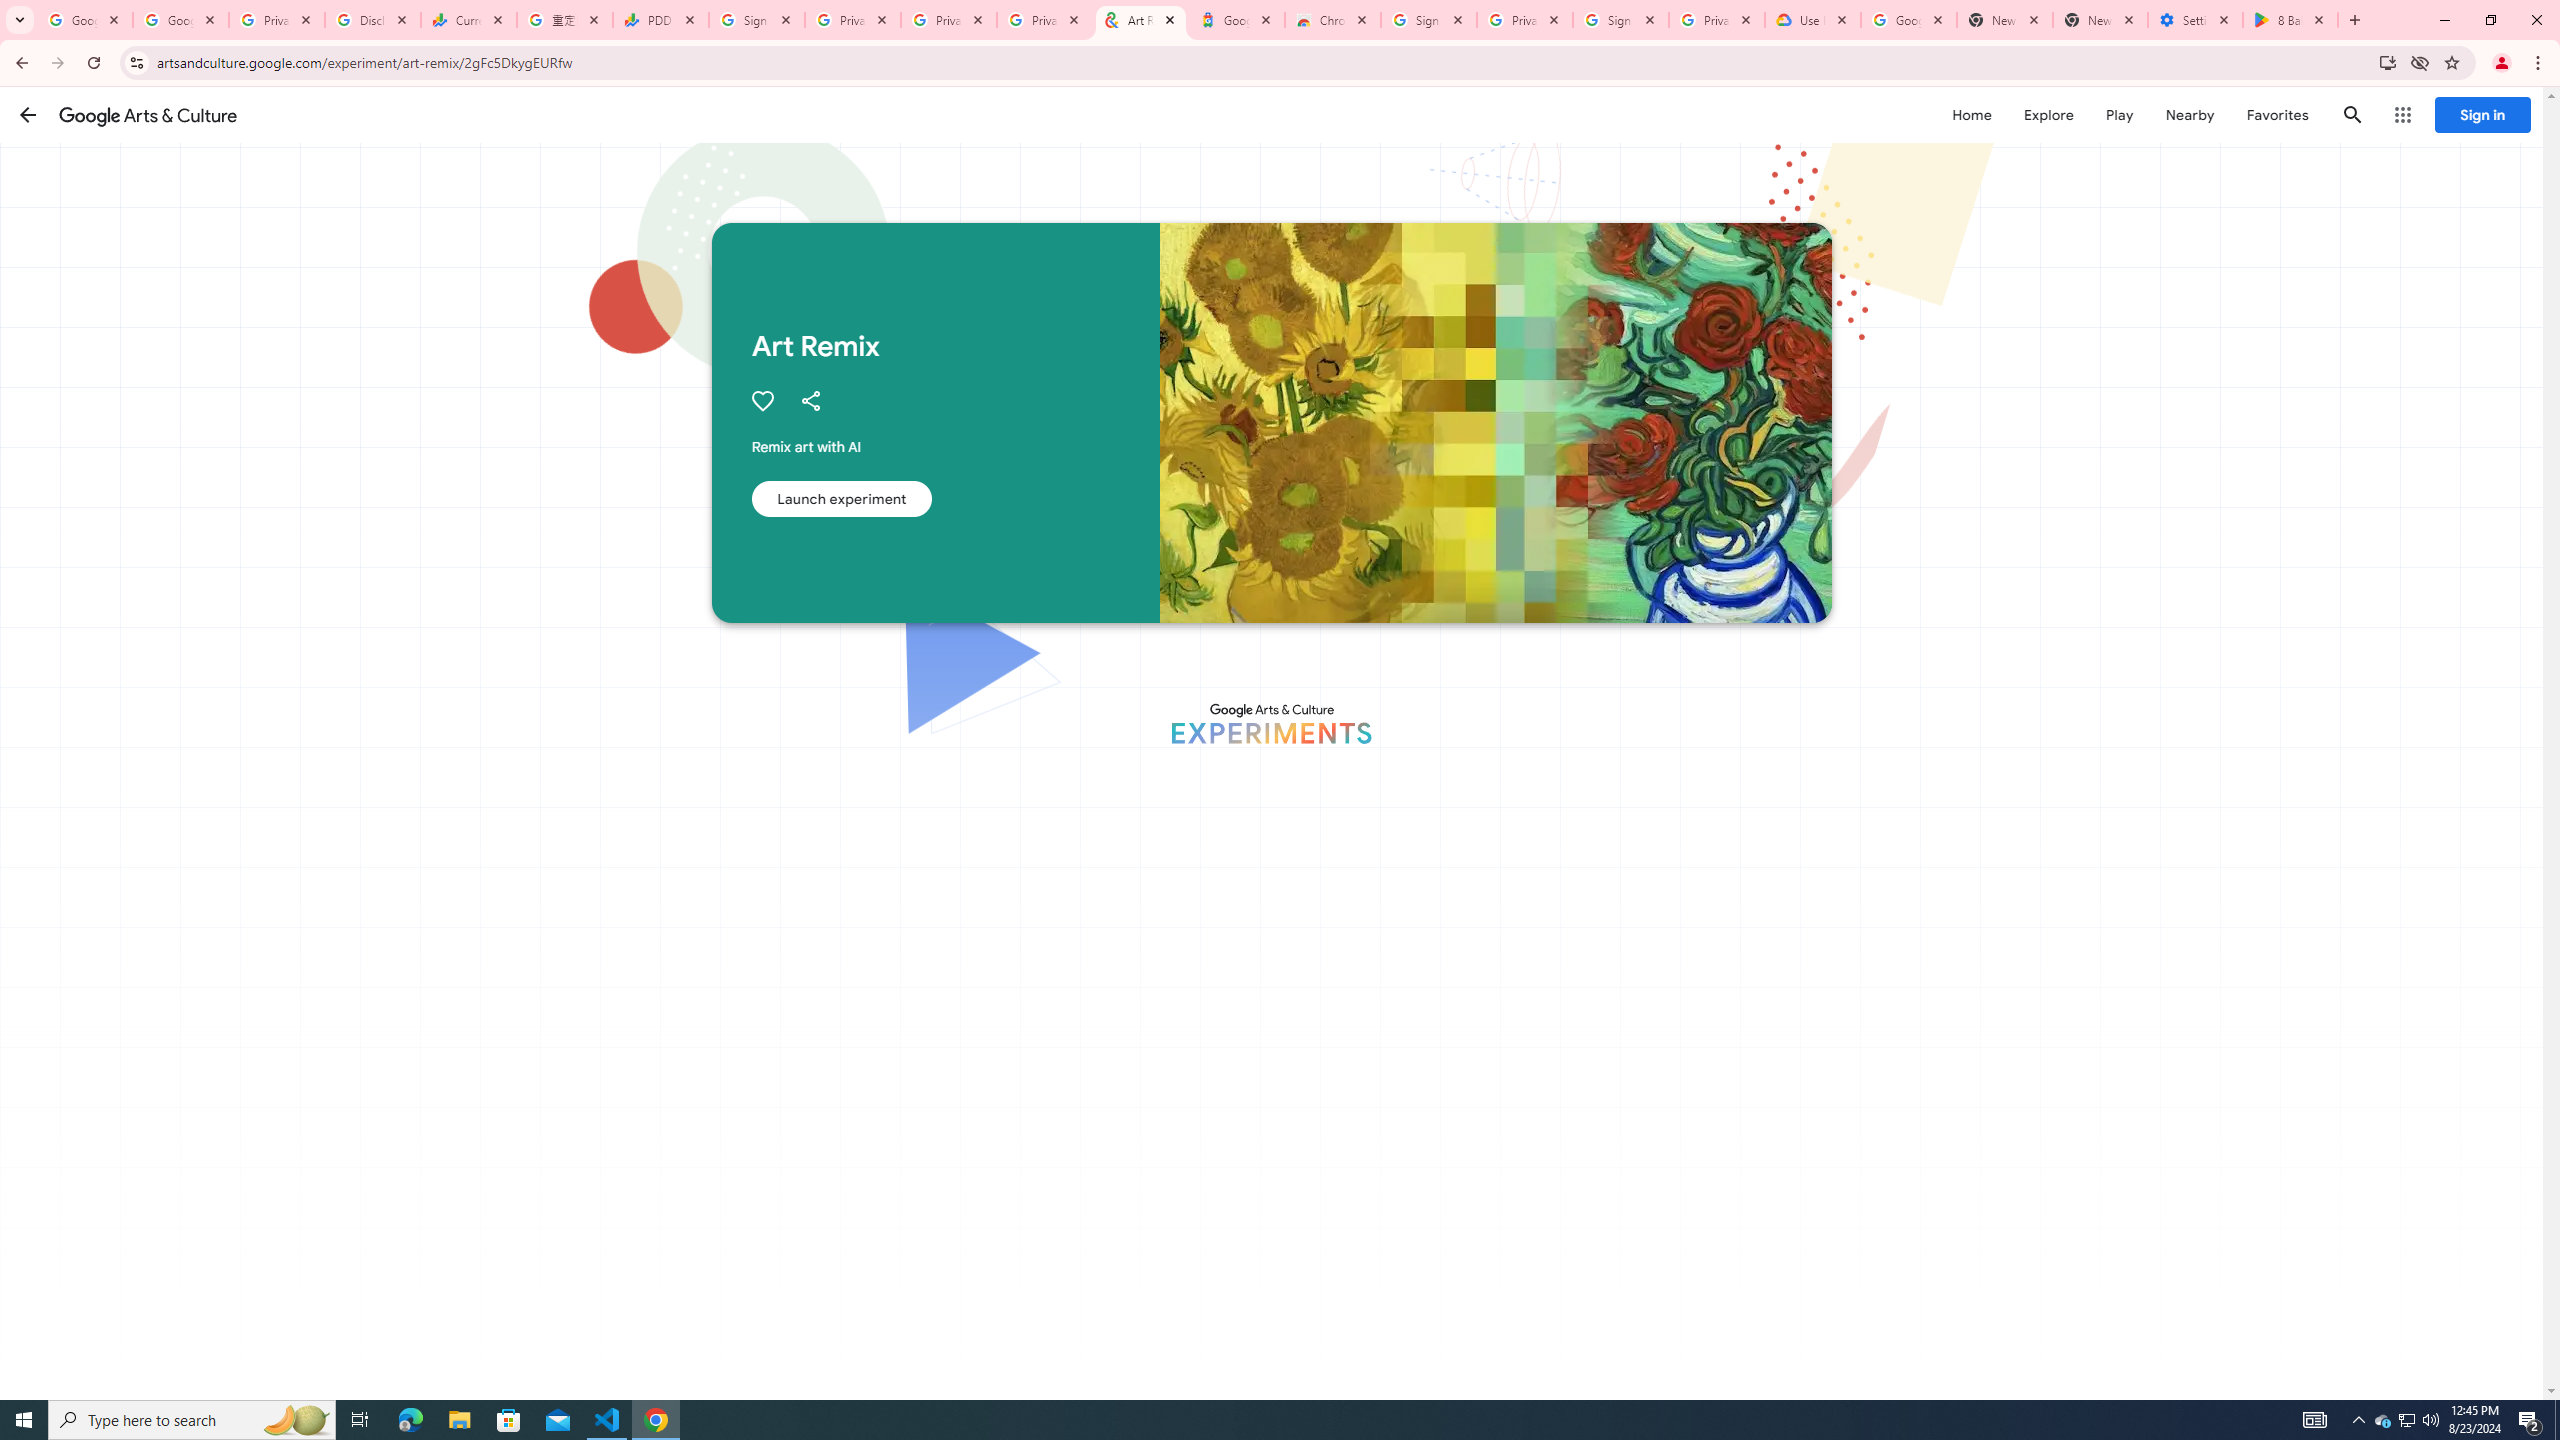 The height and width of the screenshot is (1440, 2560). What do you see at coordinates (756, 20) in the screenshot?
I see `Sign in - Google Accounts` at bounding box center [756, 20].